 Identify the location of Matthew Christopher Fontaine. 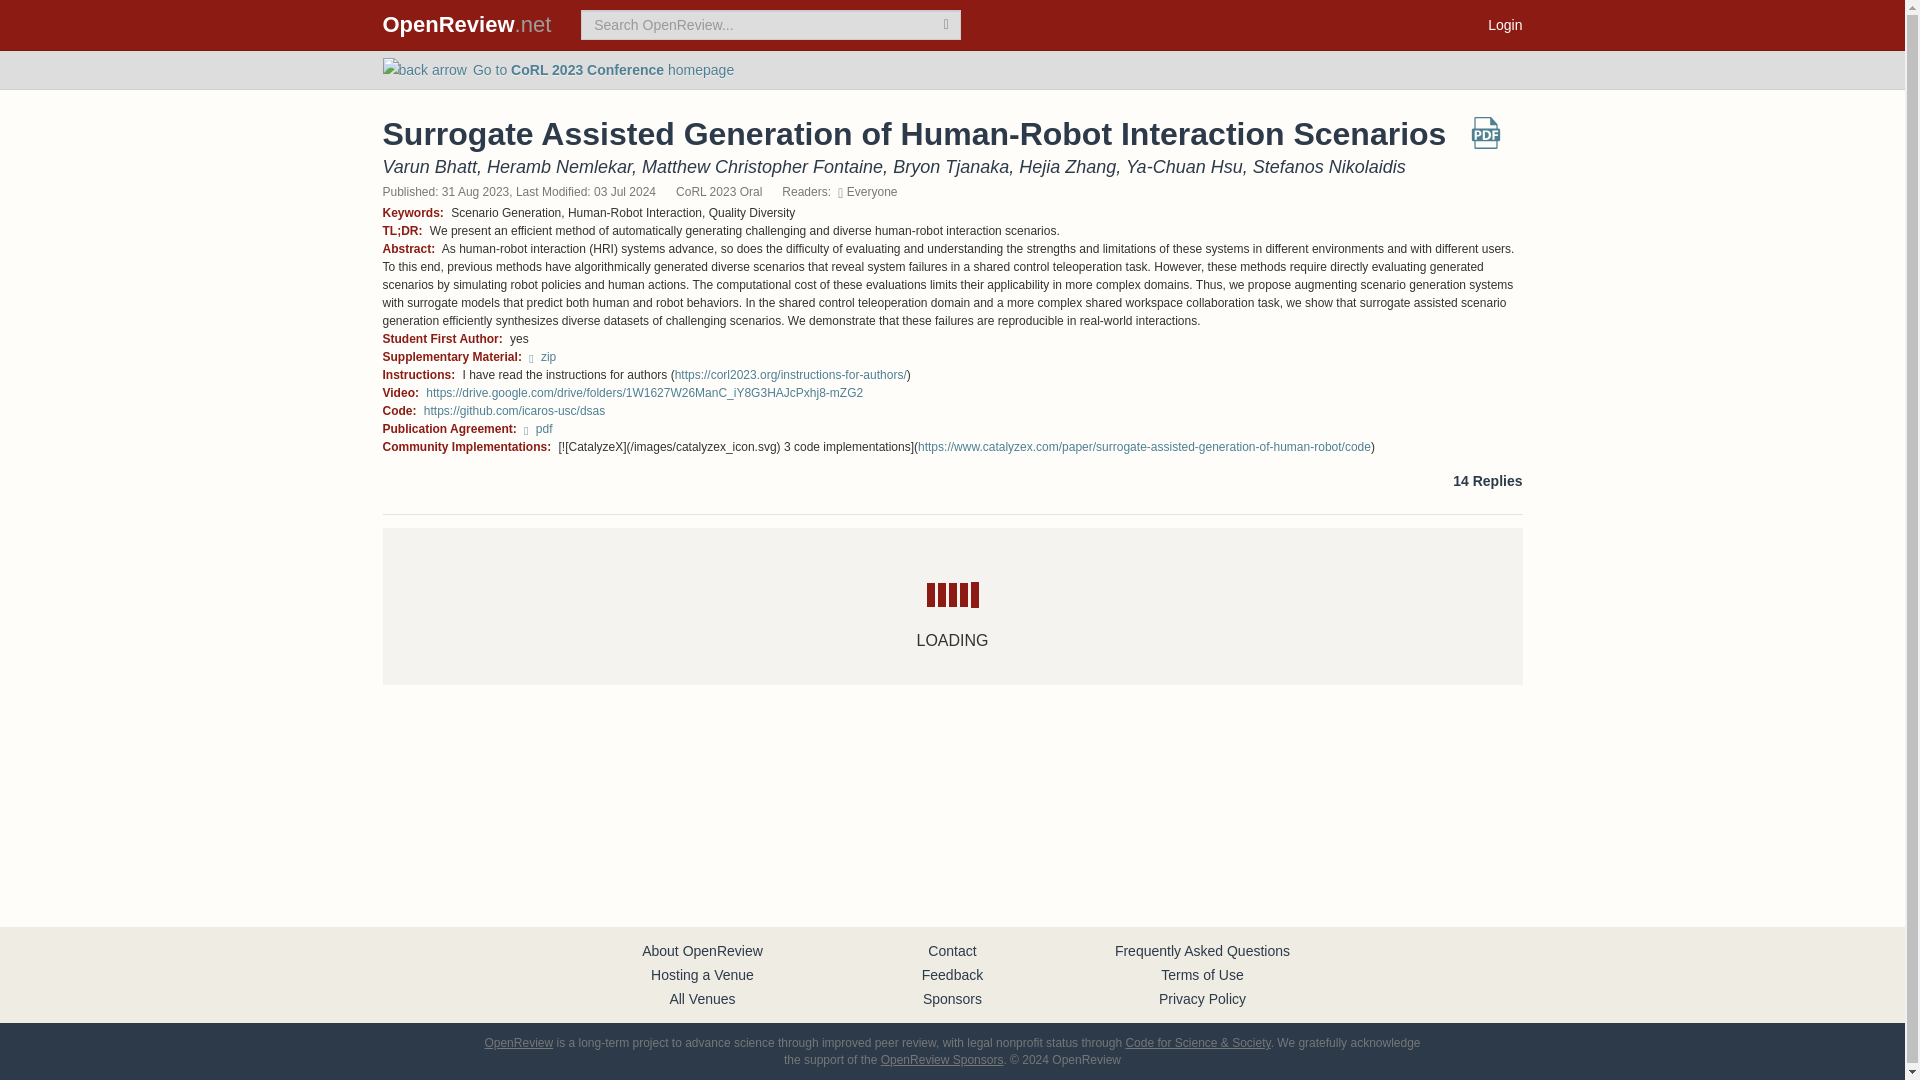
(762, 166).